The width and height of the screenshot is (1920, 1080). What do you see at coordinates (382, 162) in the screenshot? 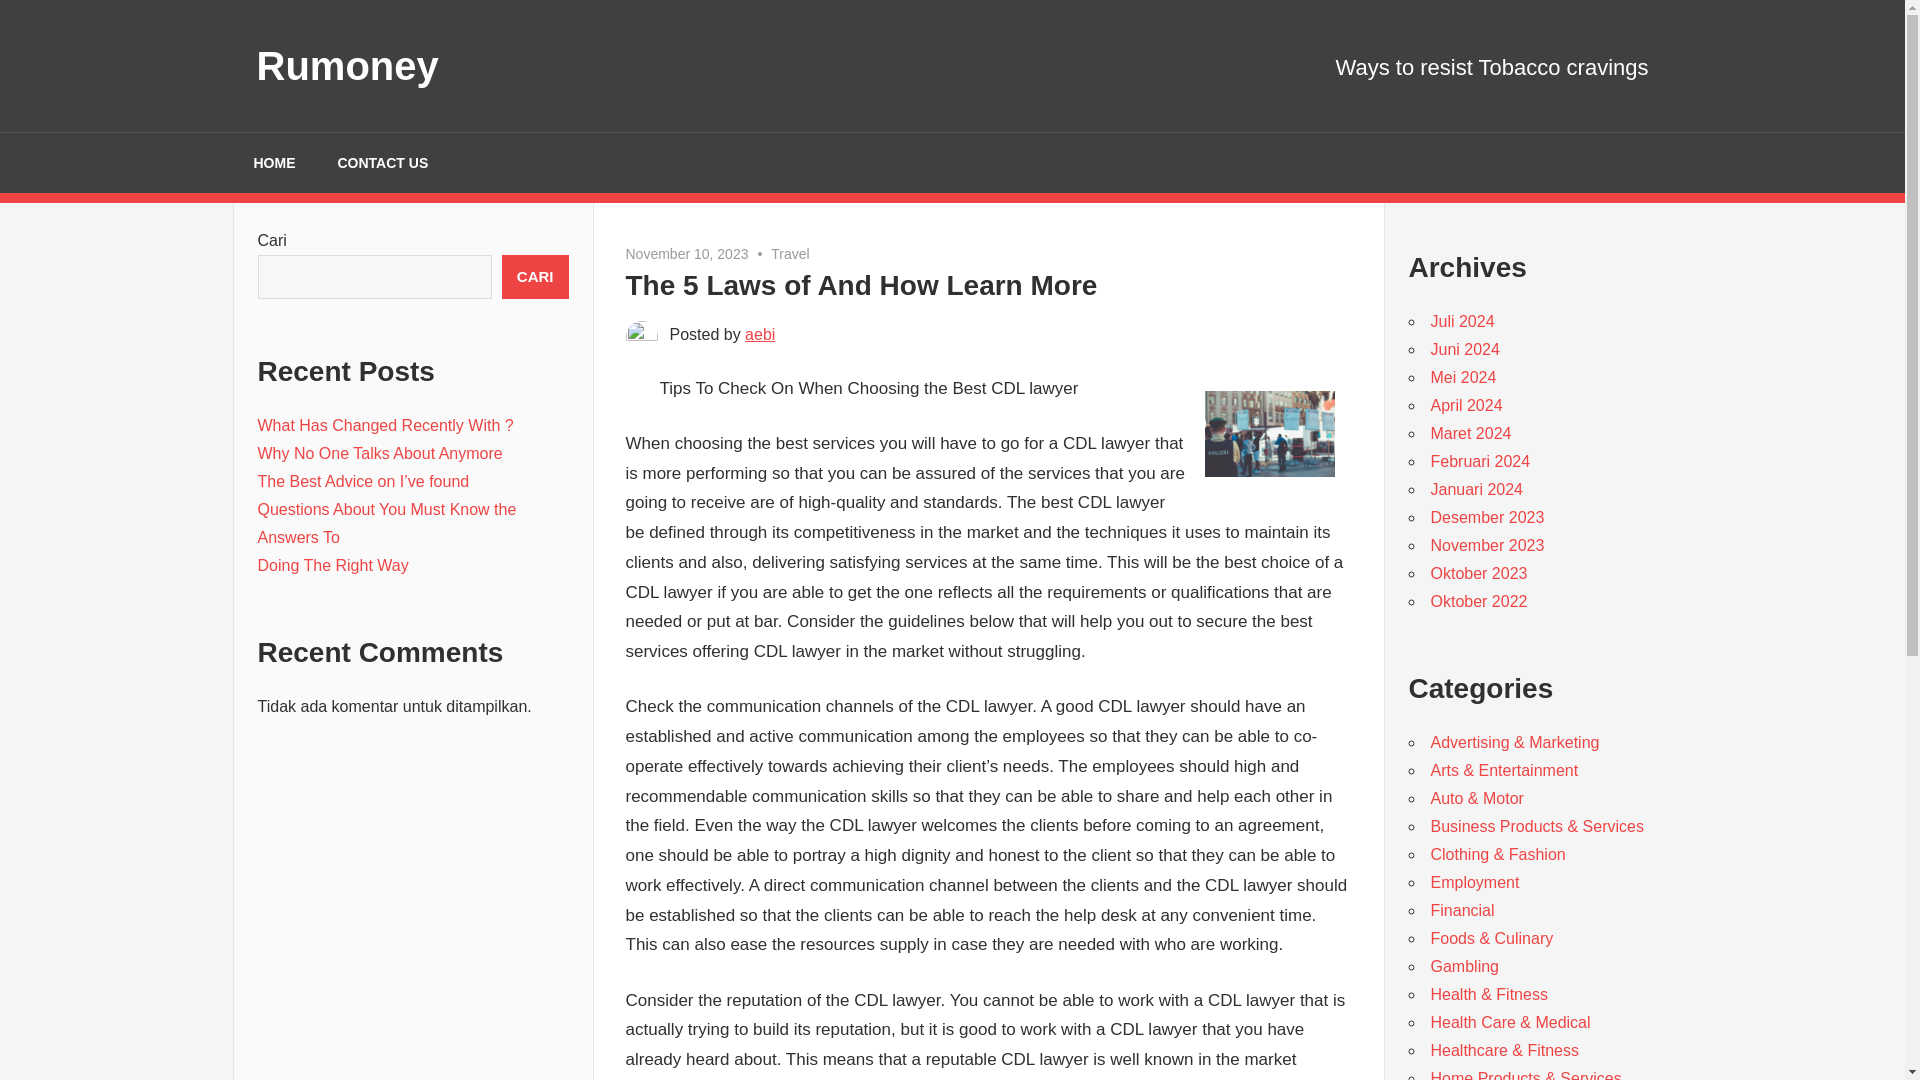
I see `CONTACT US` at bounding box center [382, 162].